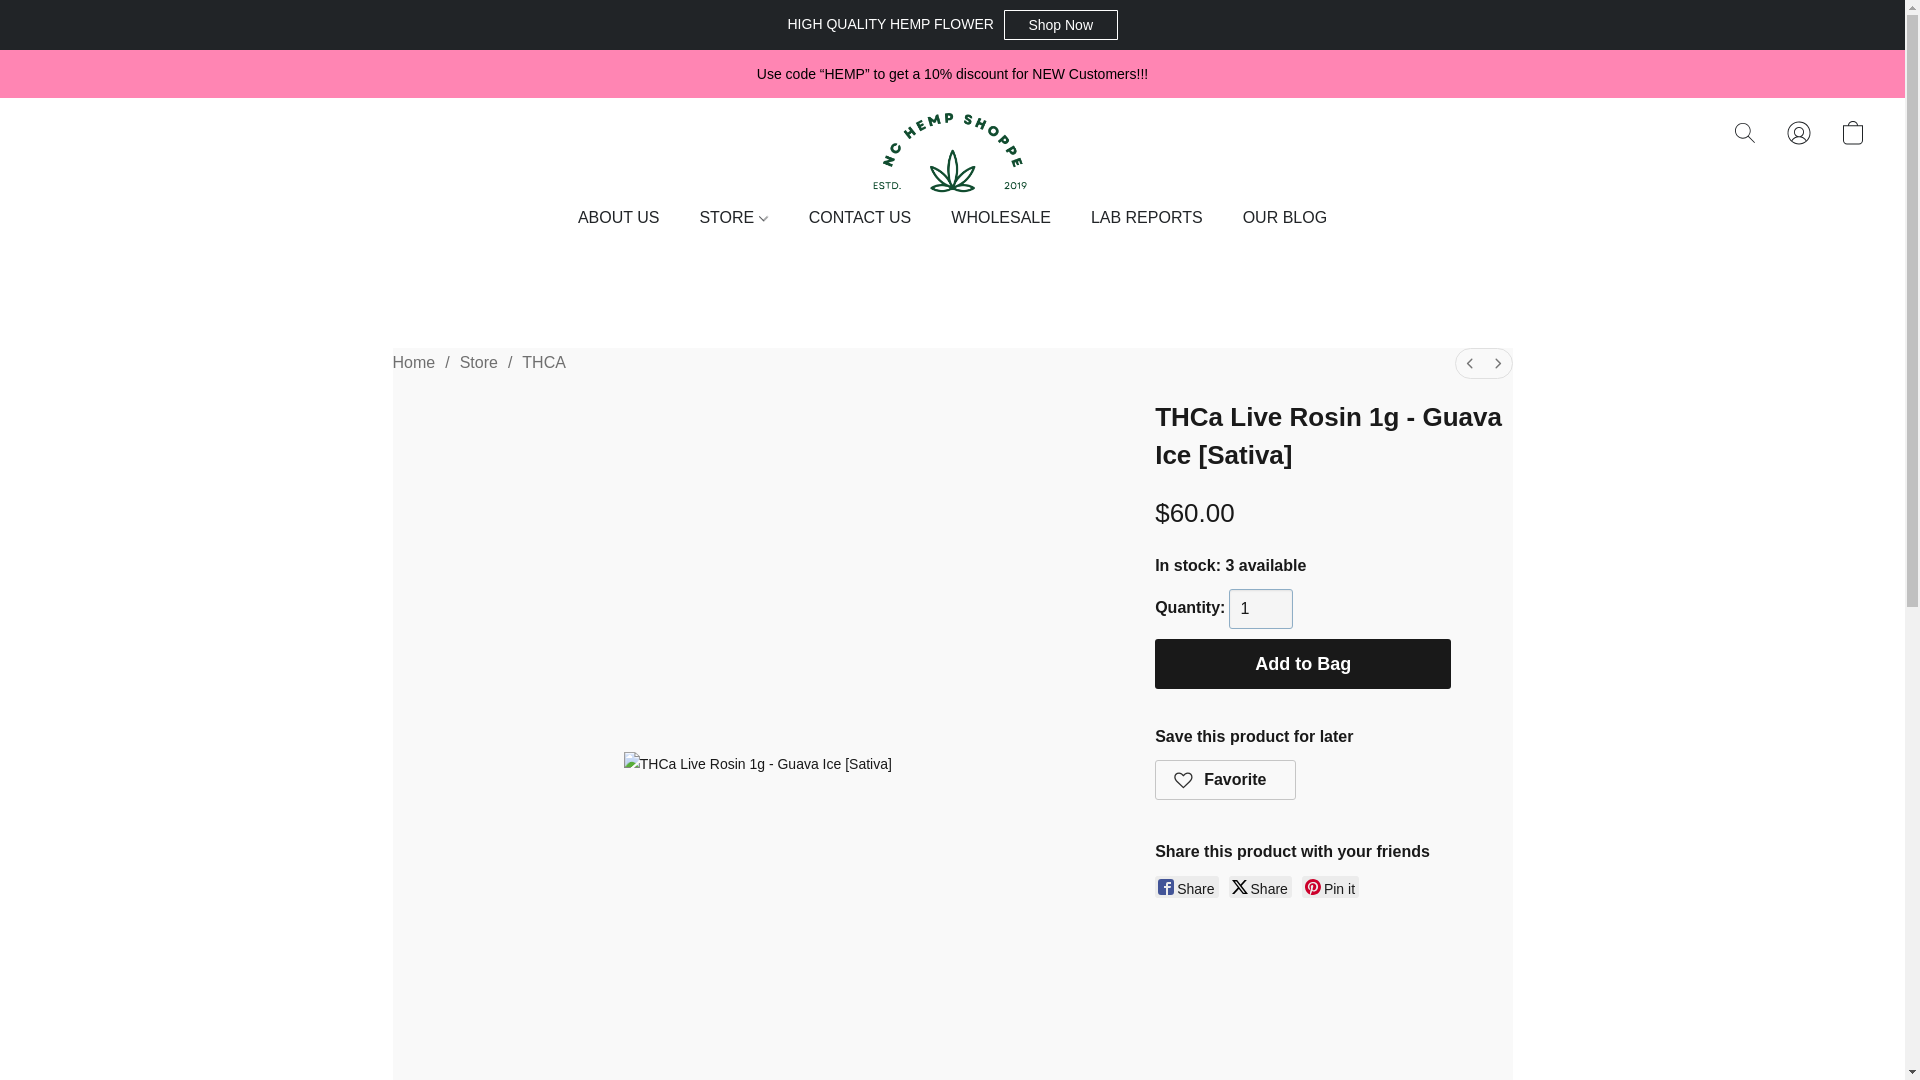 Image resolution: width=1920 pixels, height=1080 pixels. Describe the element at coordinates (1226, 780) in the screenshot. I see `Favorite` at that location.